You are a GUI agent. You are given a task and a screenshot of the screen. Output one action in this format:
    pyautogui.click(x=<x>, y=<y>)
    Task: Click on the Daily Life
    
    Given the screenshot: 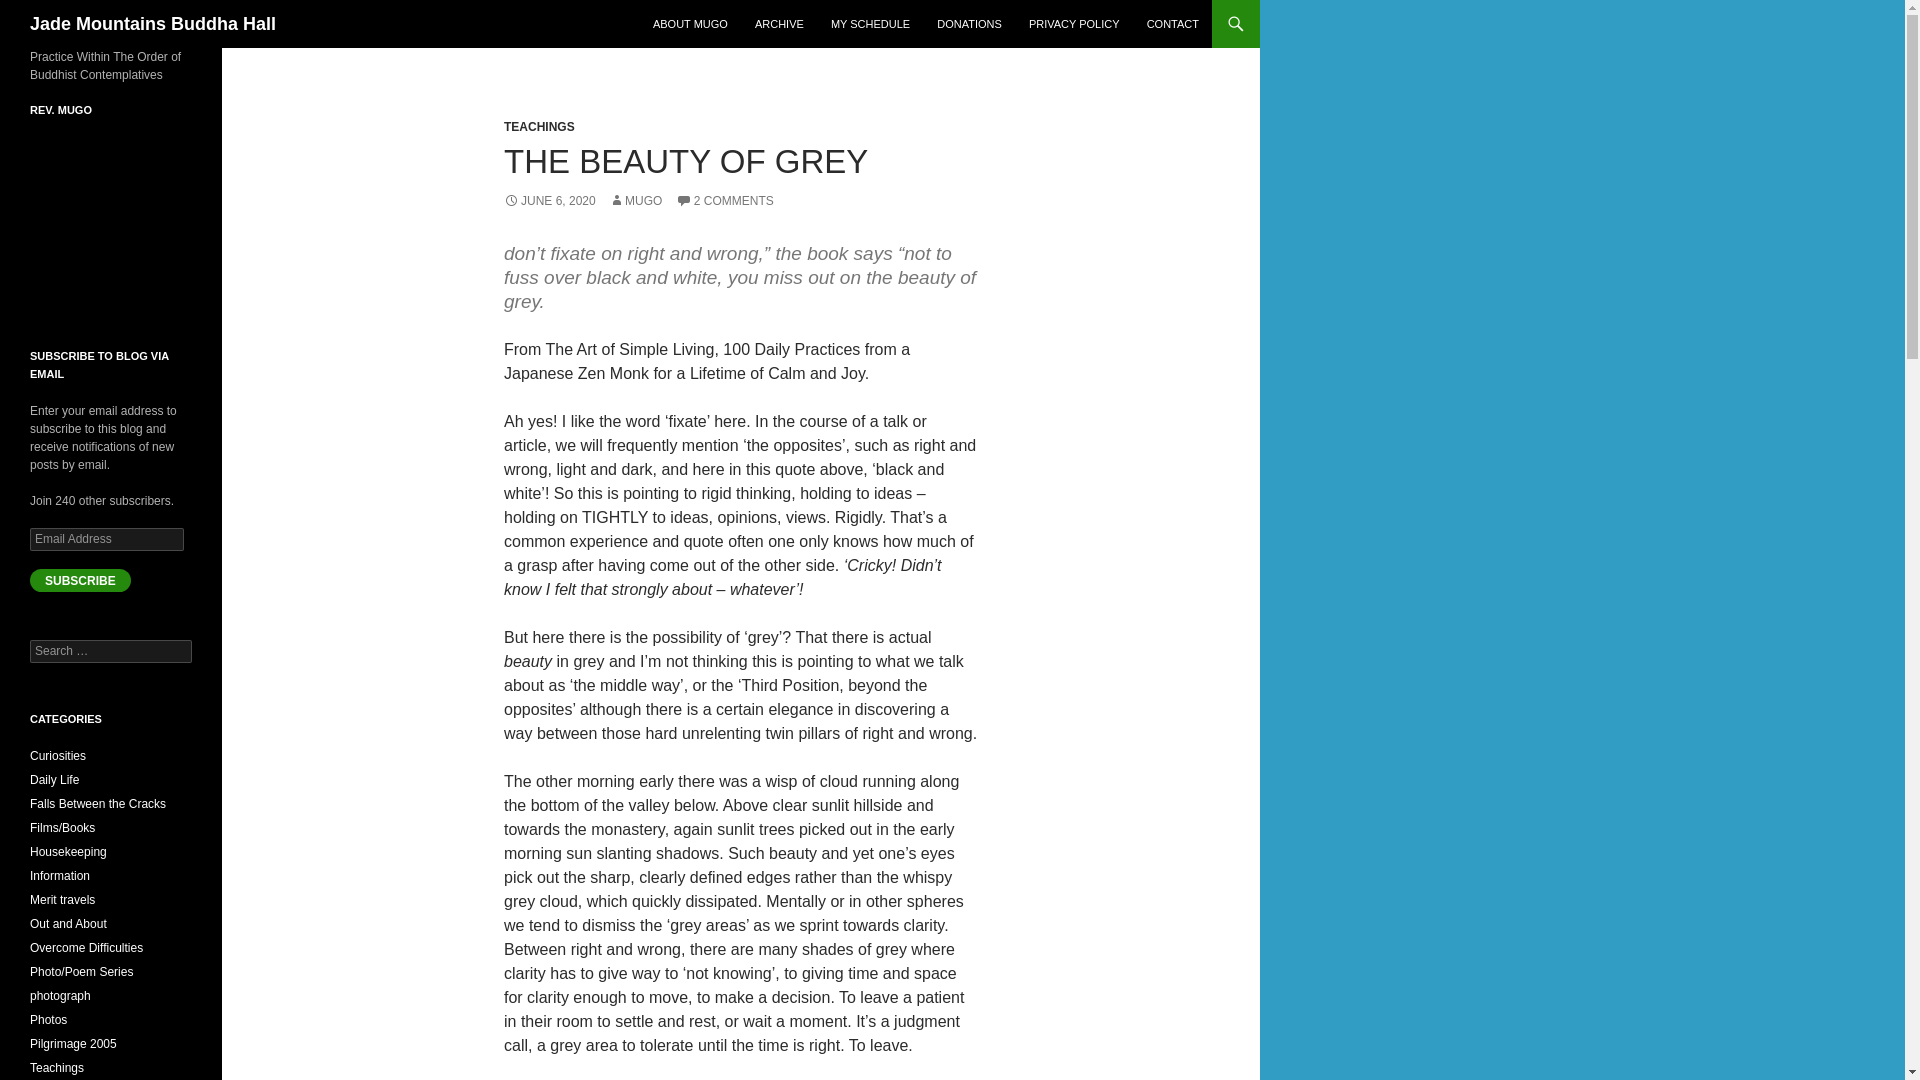 What is the action you would take?
    pyautogui.click(x=54, y=780)
    